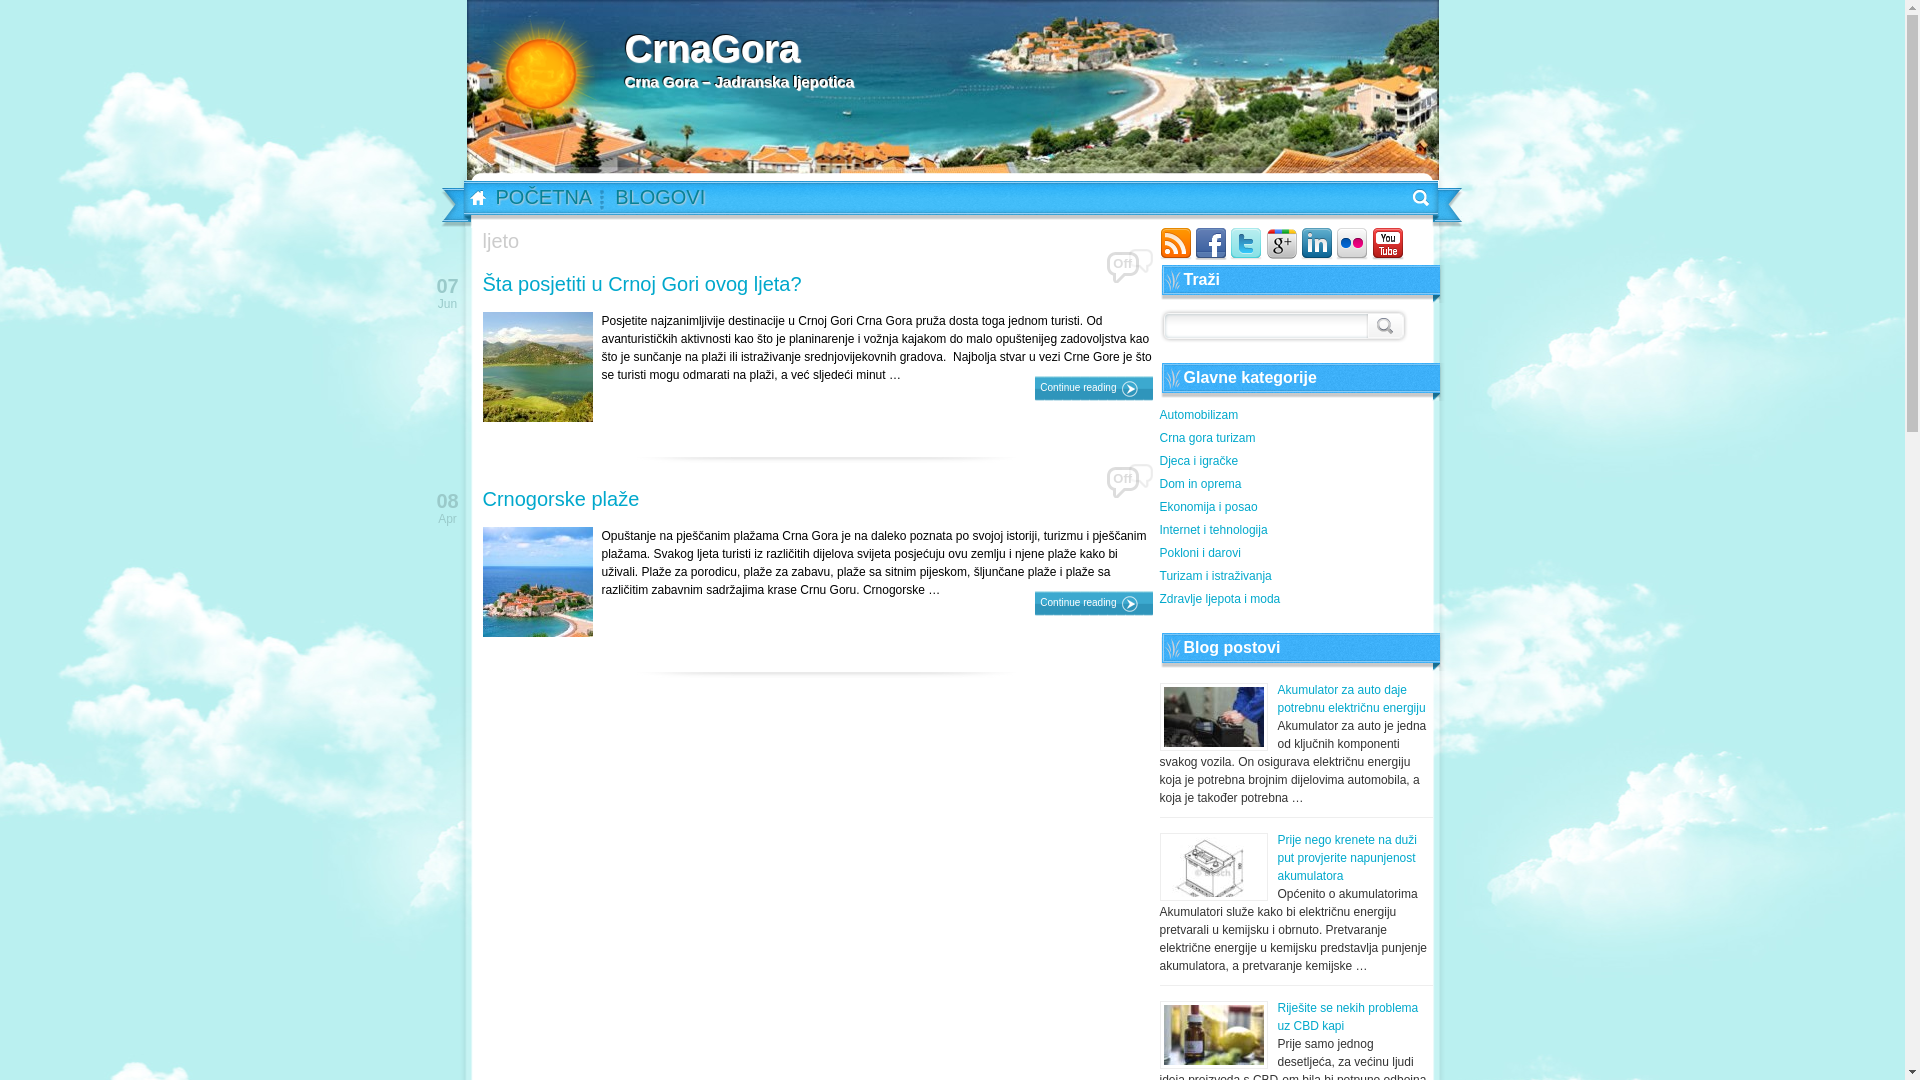 The height and width of the screenshot is (1080, 1920). I want to click on Crna gora turizam, so click(1296, 440).